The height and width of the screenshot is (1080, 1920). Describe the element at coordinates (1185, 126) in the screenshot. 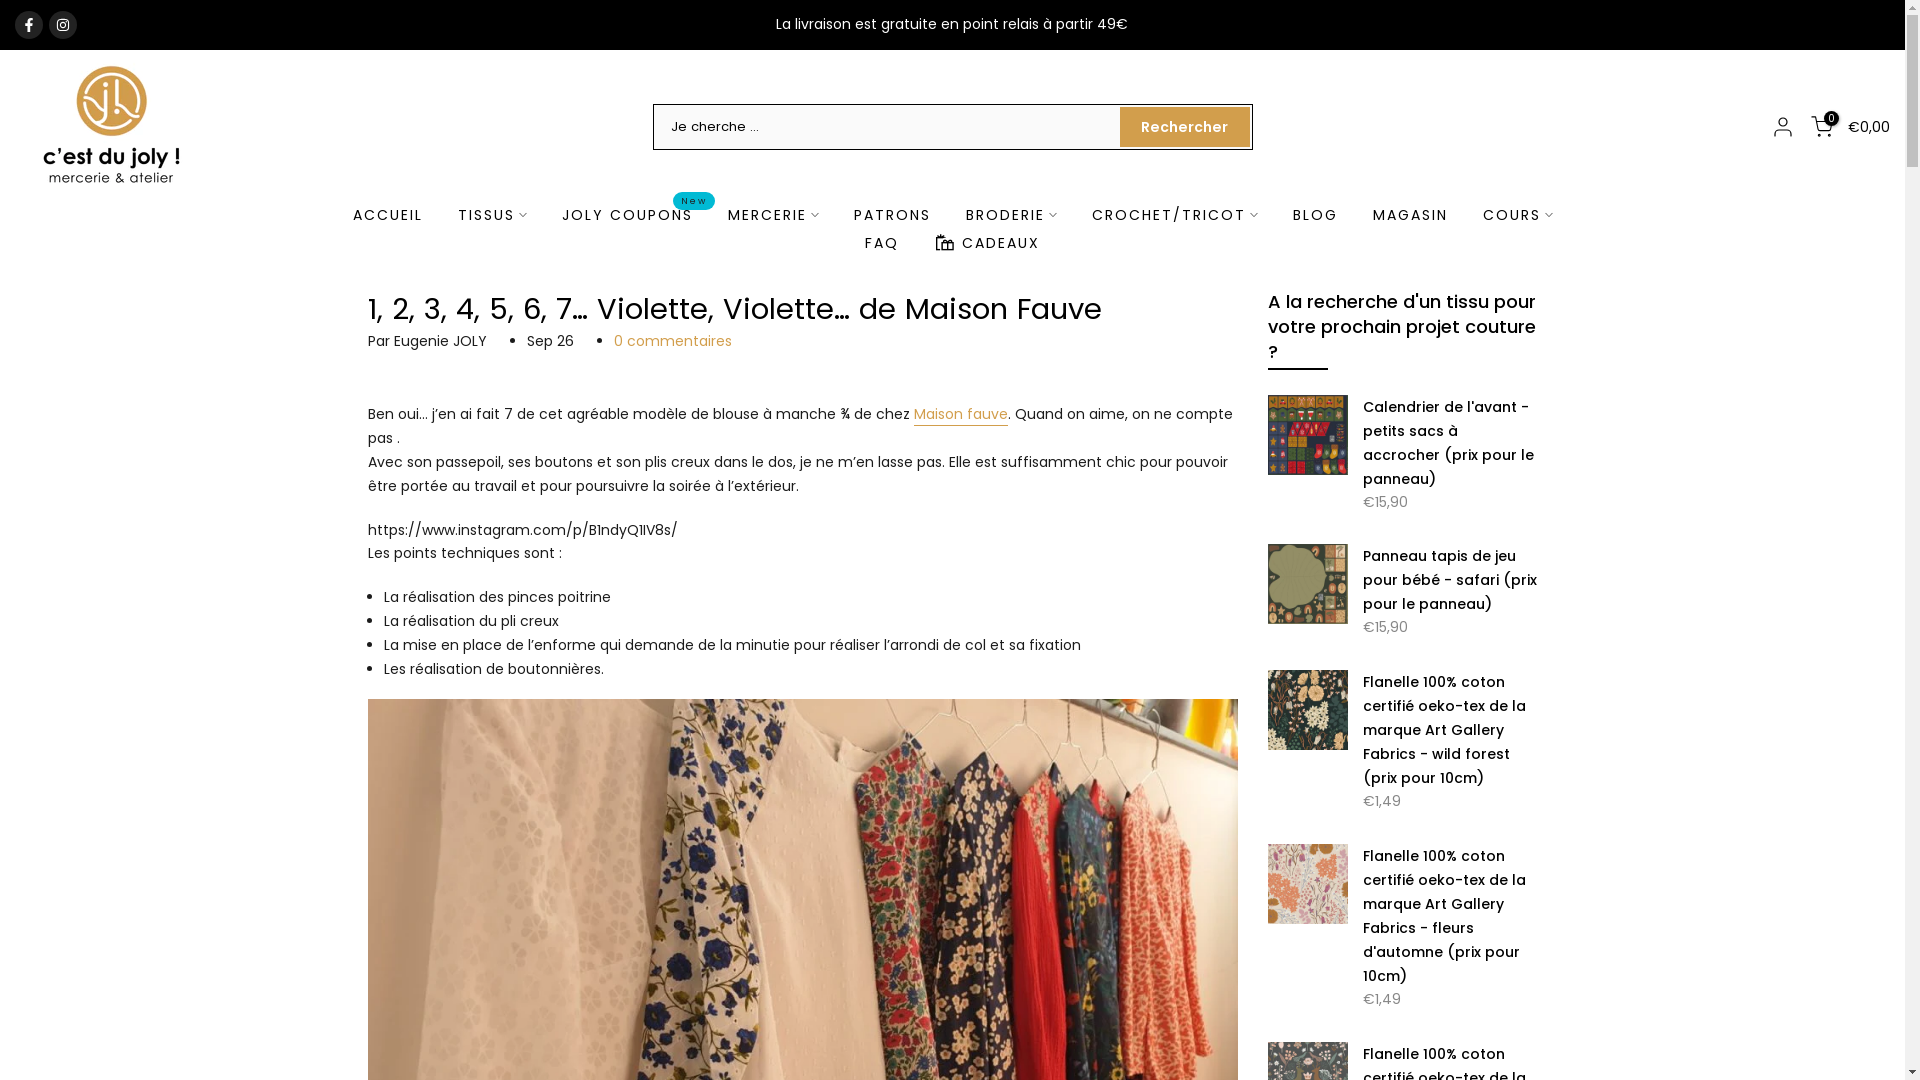

I see `Rechercher` at that location.